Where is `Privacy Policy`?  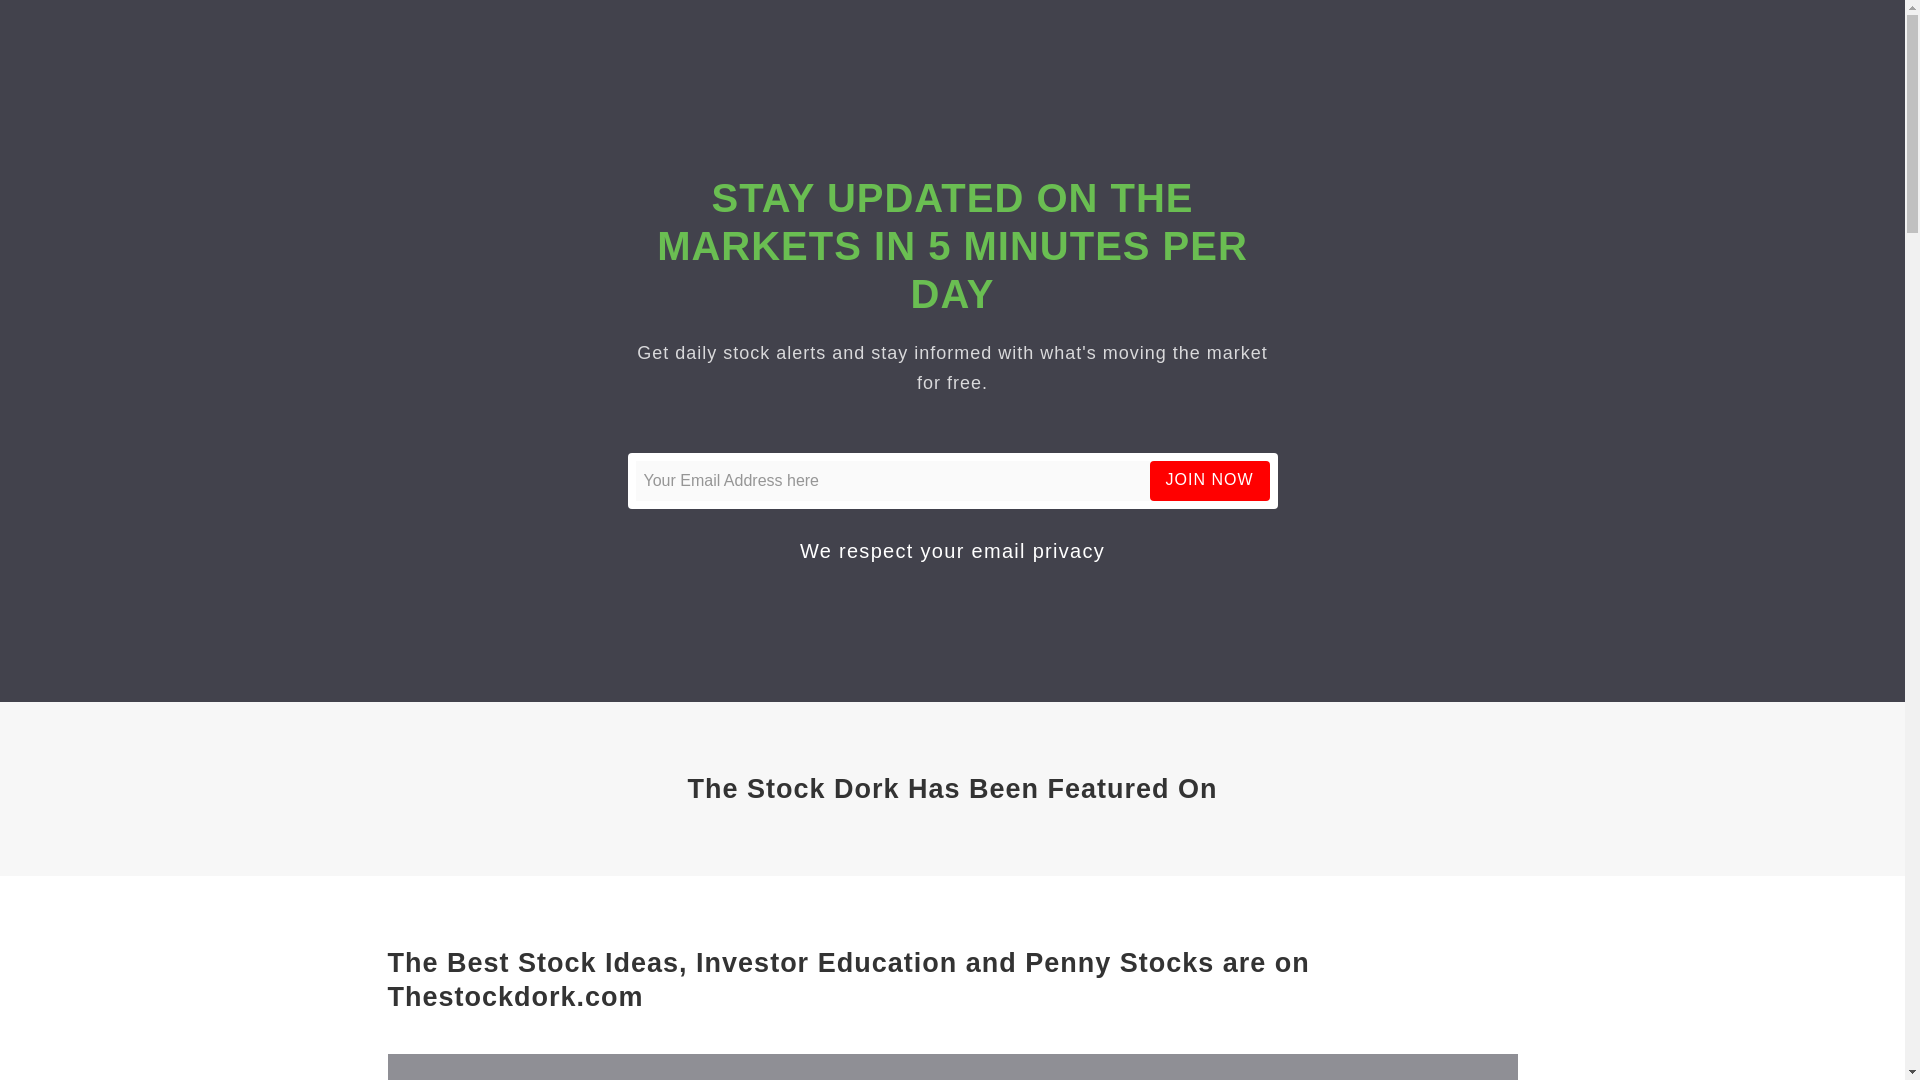
Privacy Policy is located at coordinates (1038, 550).